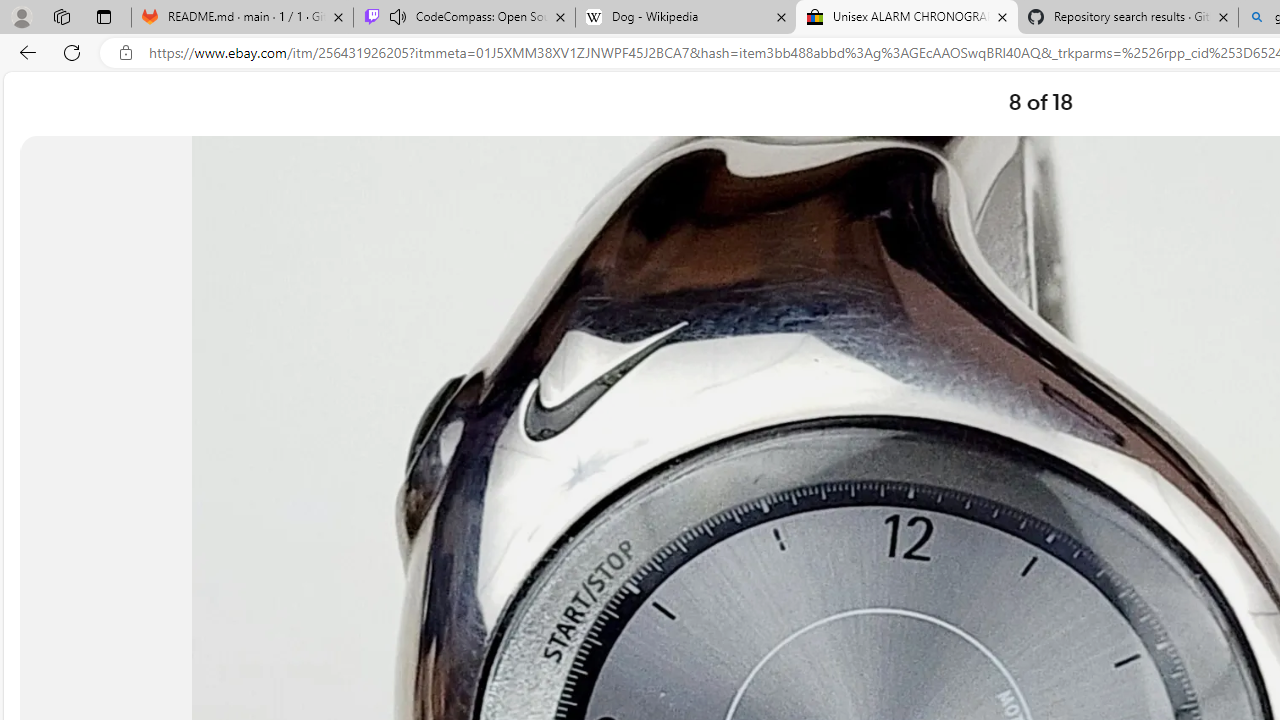 This screenshot has height=720, width=1280. I want to click on Mute tab, so click(398, 16).